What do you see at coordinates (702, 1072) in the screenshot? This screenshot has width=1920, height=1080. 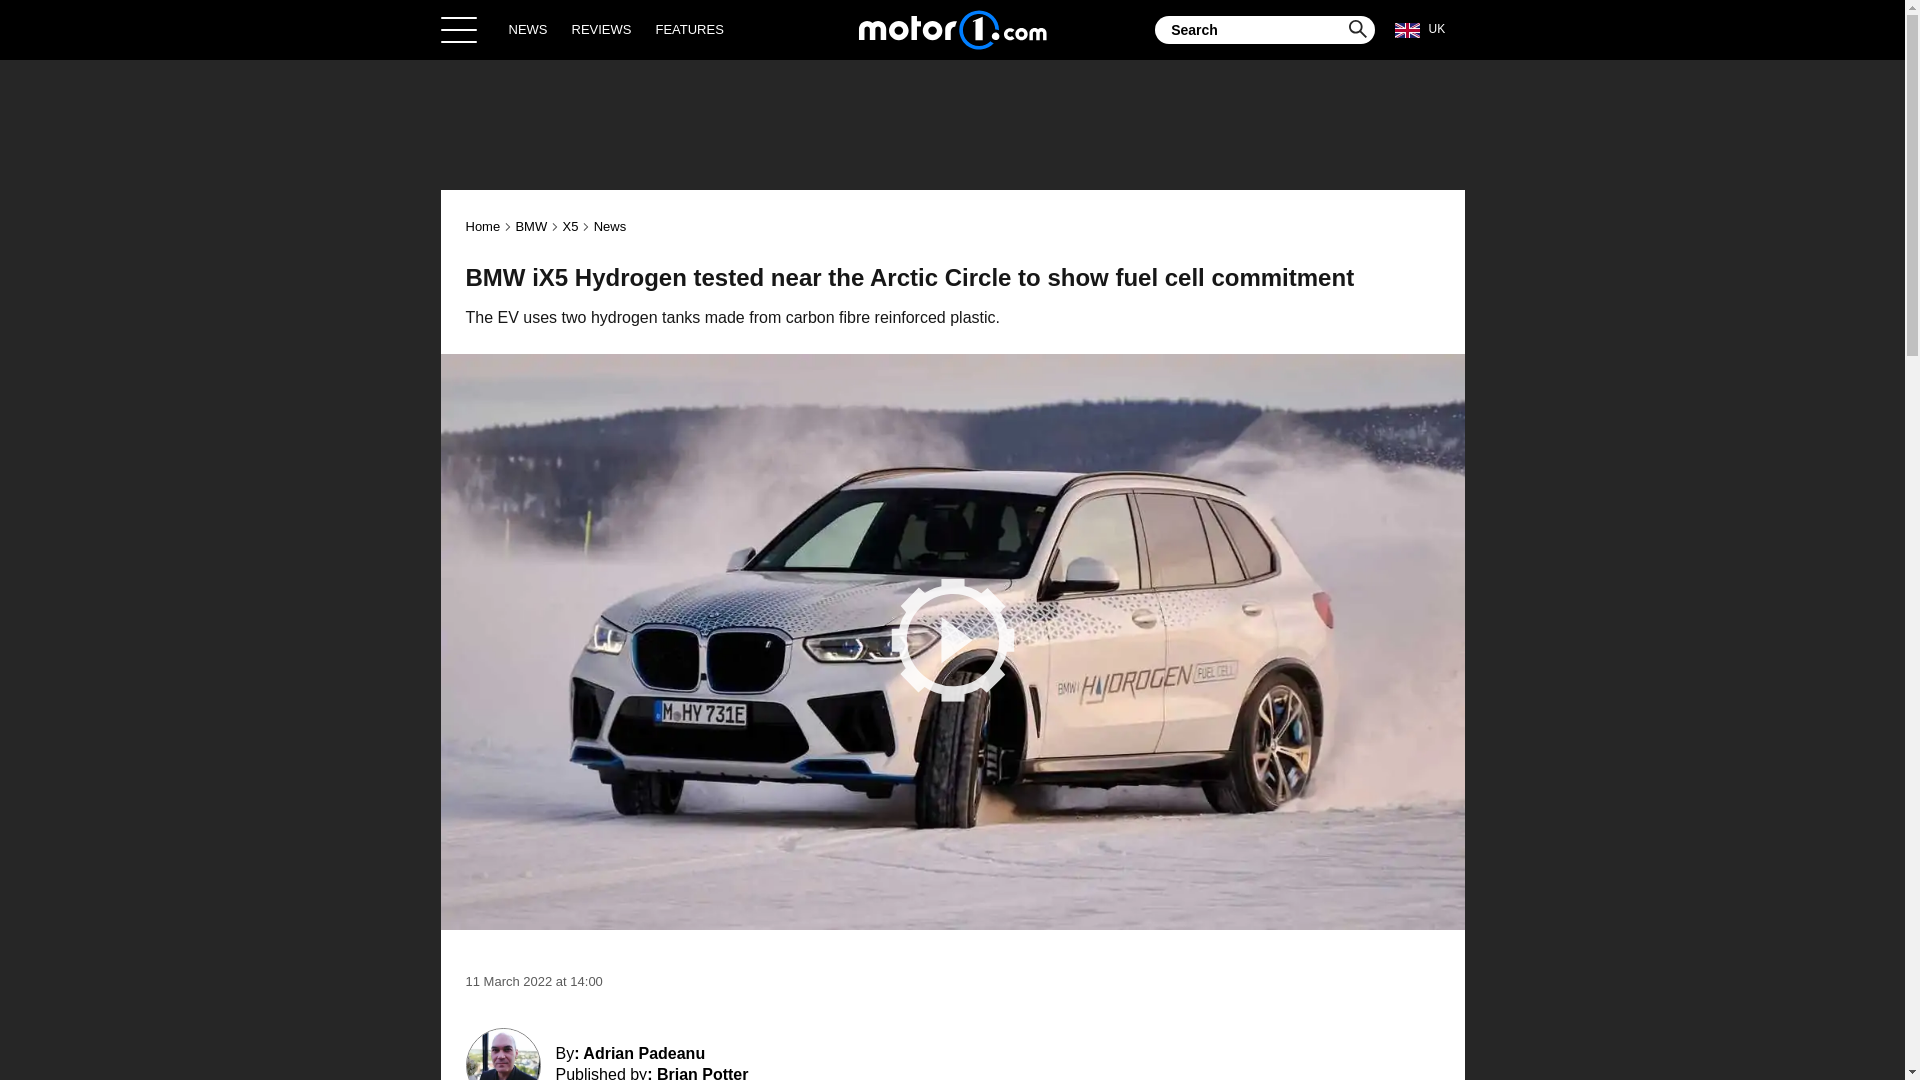 I see `Brian Potter` at bounding box center [702, 1072].